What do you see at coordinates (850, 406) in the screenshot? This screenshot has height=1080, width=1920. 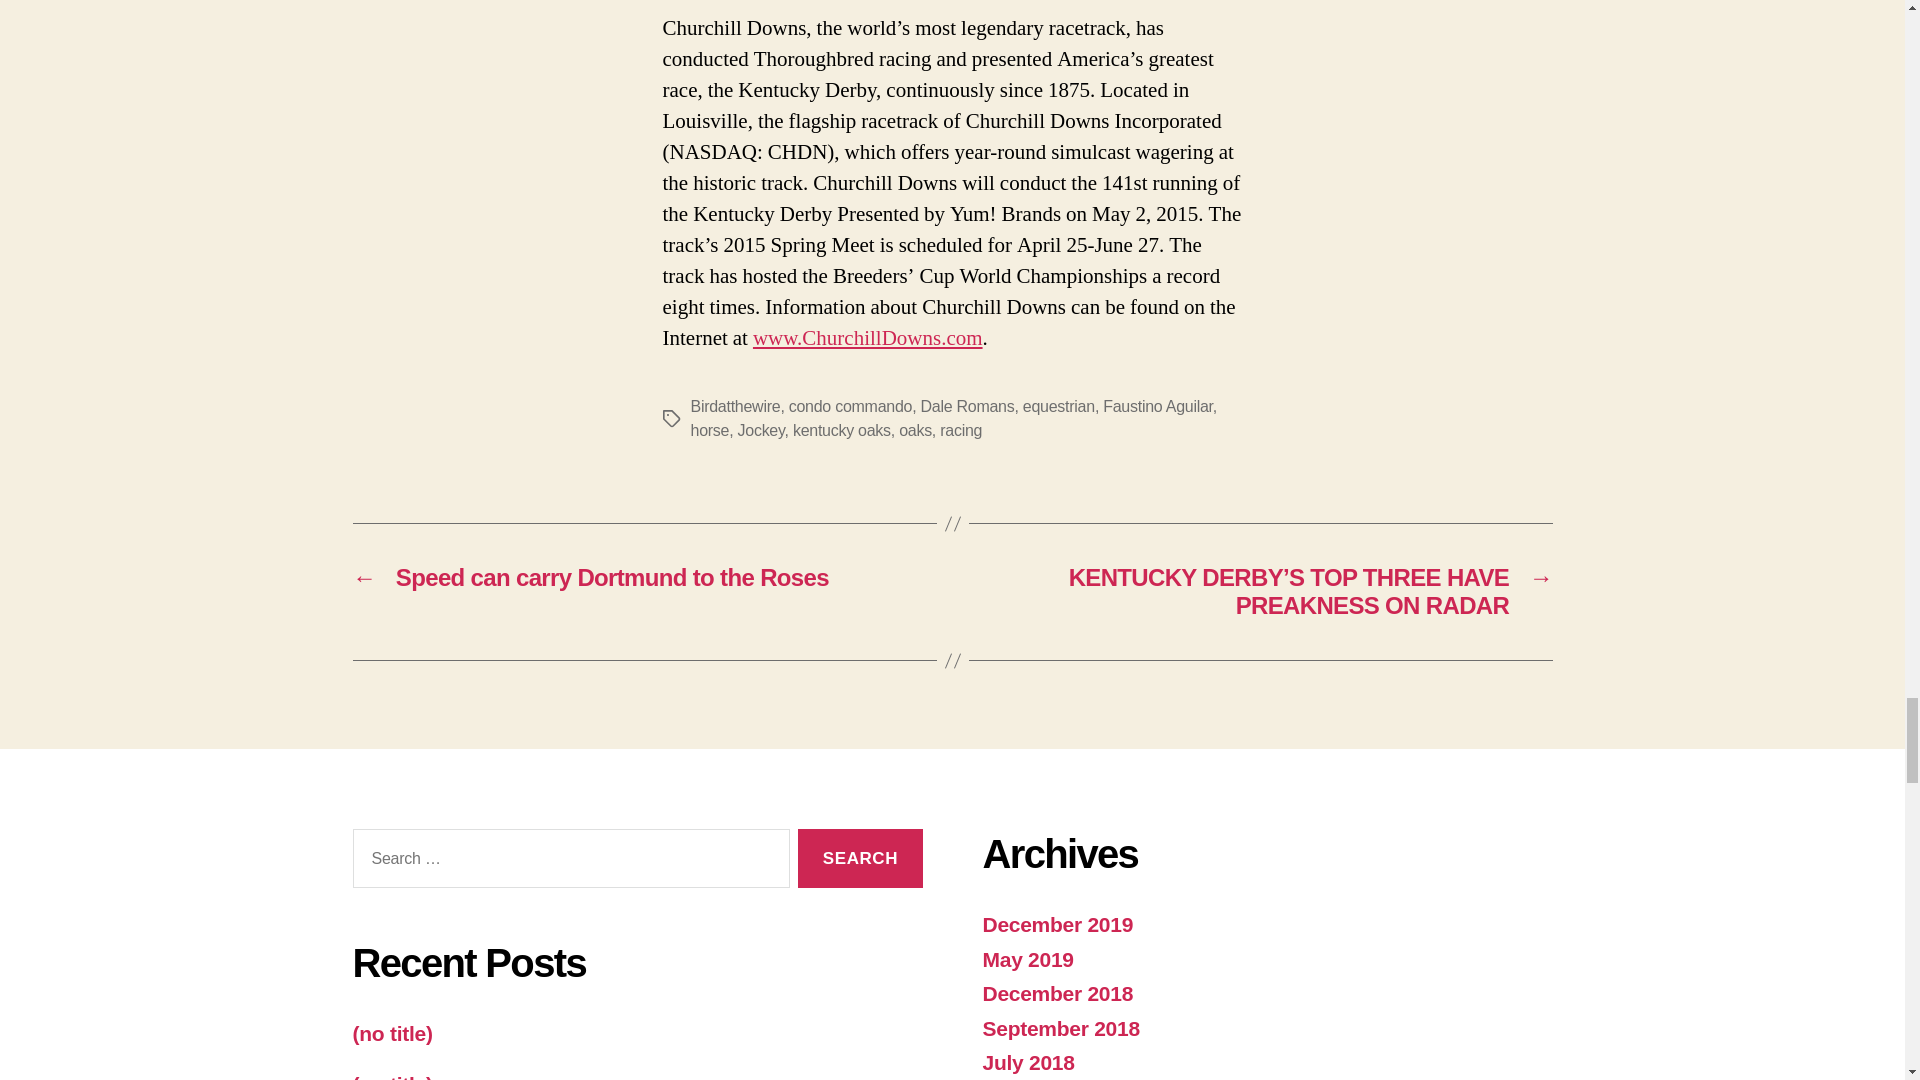 I see `condo commando` at bounding box center [850, 406].